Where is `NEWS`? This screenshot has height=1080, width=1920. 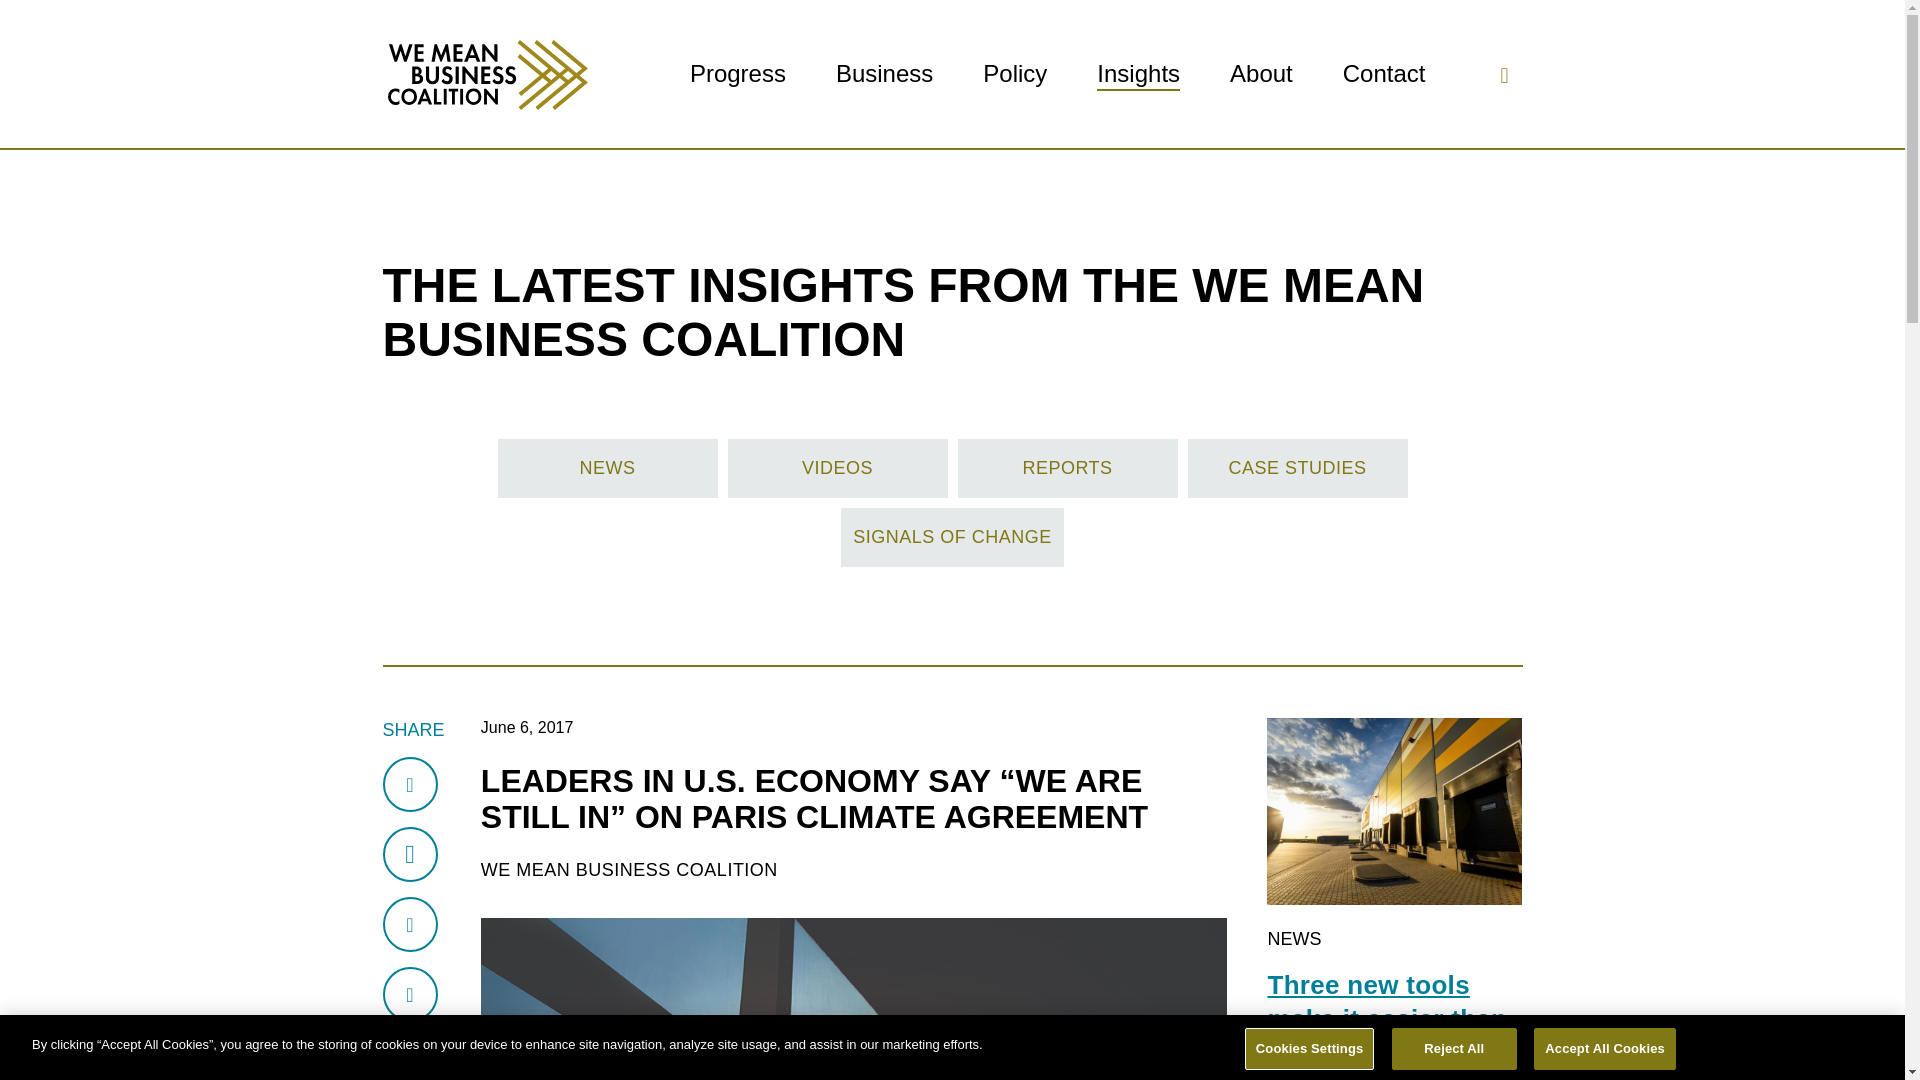
NEWS is located at coordinates (608, 468).